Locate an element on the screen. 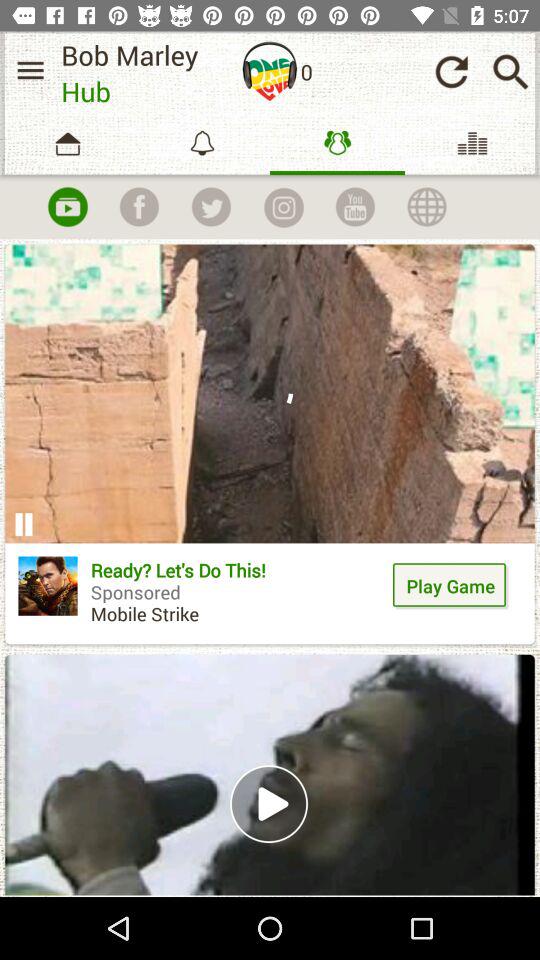 The image size is (540, 960). launch the icon to the left of play game item is located at coordinates (238, 599).